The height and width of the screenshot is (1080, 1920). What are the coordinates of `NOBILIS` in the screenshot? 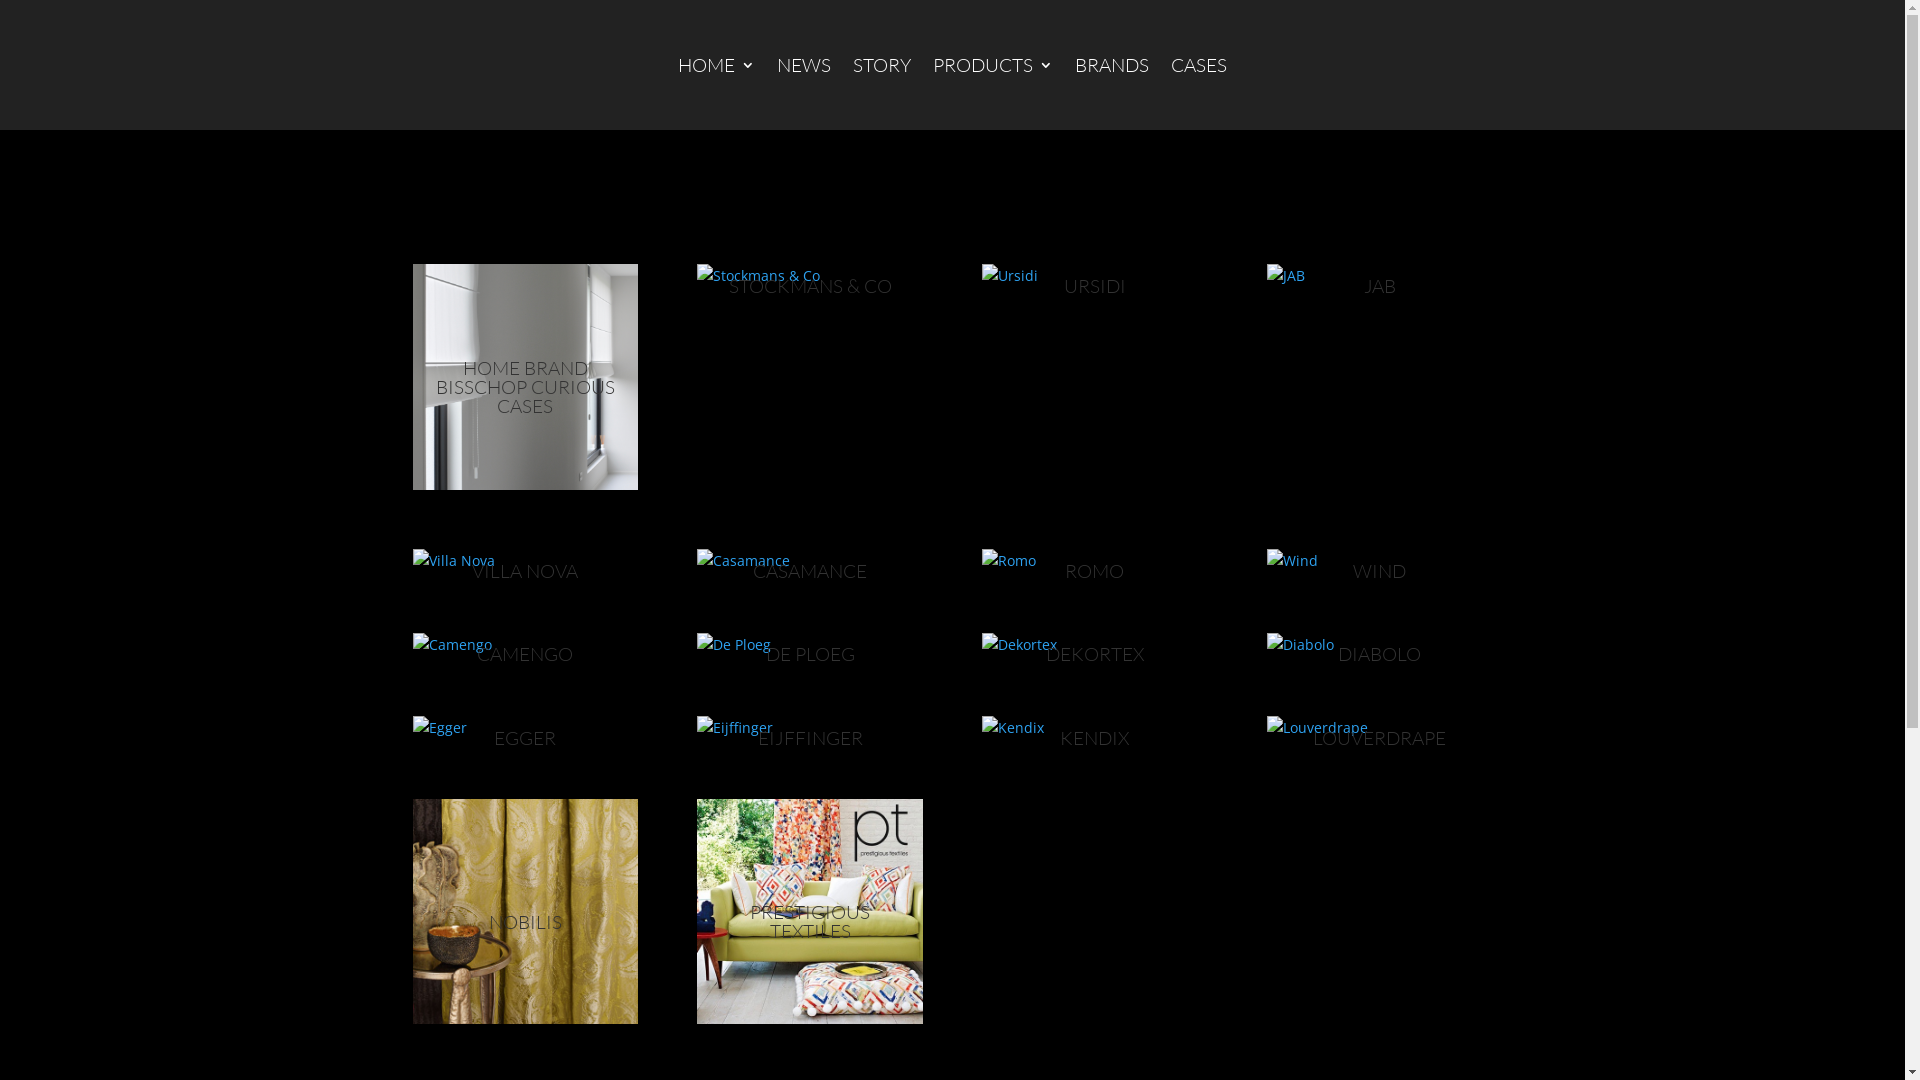 It's located at (526, 921).